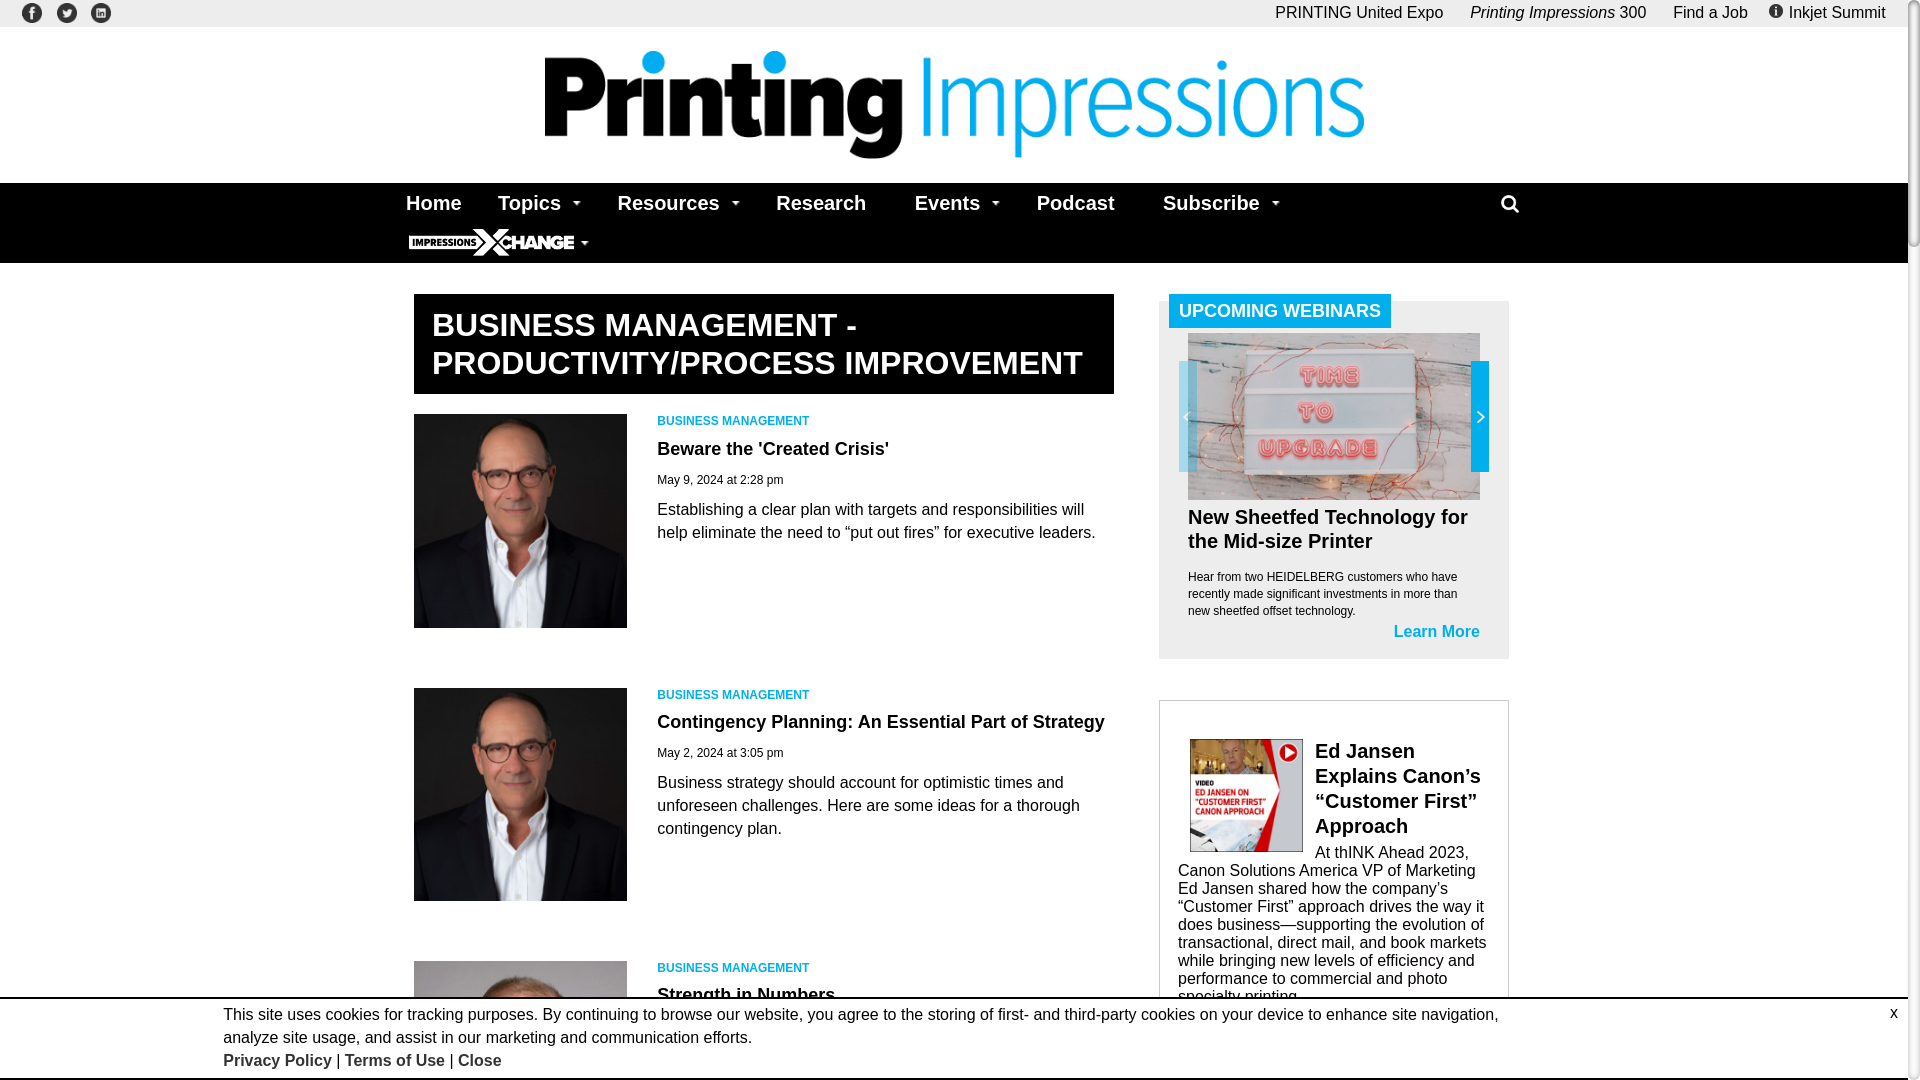 The width and height of the screenshot is (1920, 1080). What do you see at coordinates (32, 12) in the screenshot?
I see `Opens in a new window` at bounding box center [32, 12].